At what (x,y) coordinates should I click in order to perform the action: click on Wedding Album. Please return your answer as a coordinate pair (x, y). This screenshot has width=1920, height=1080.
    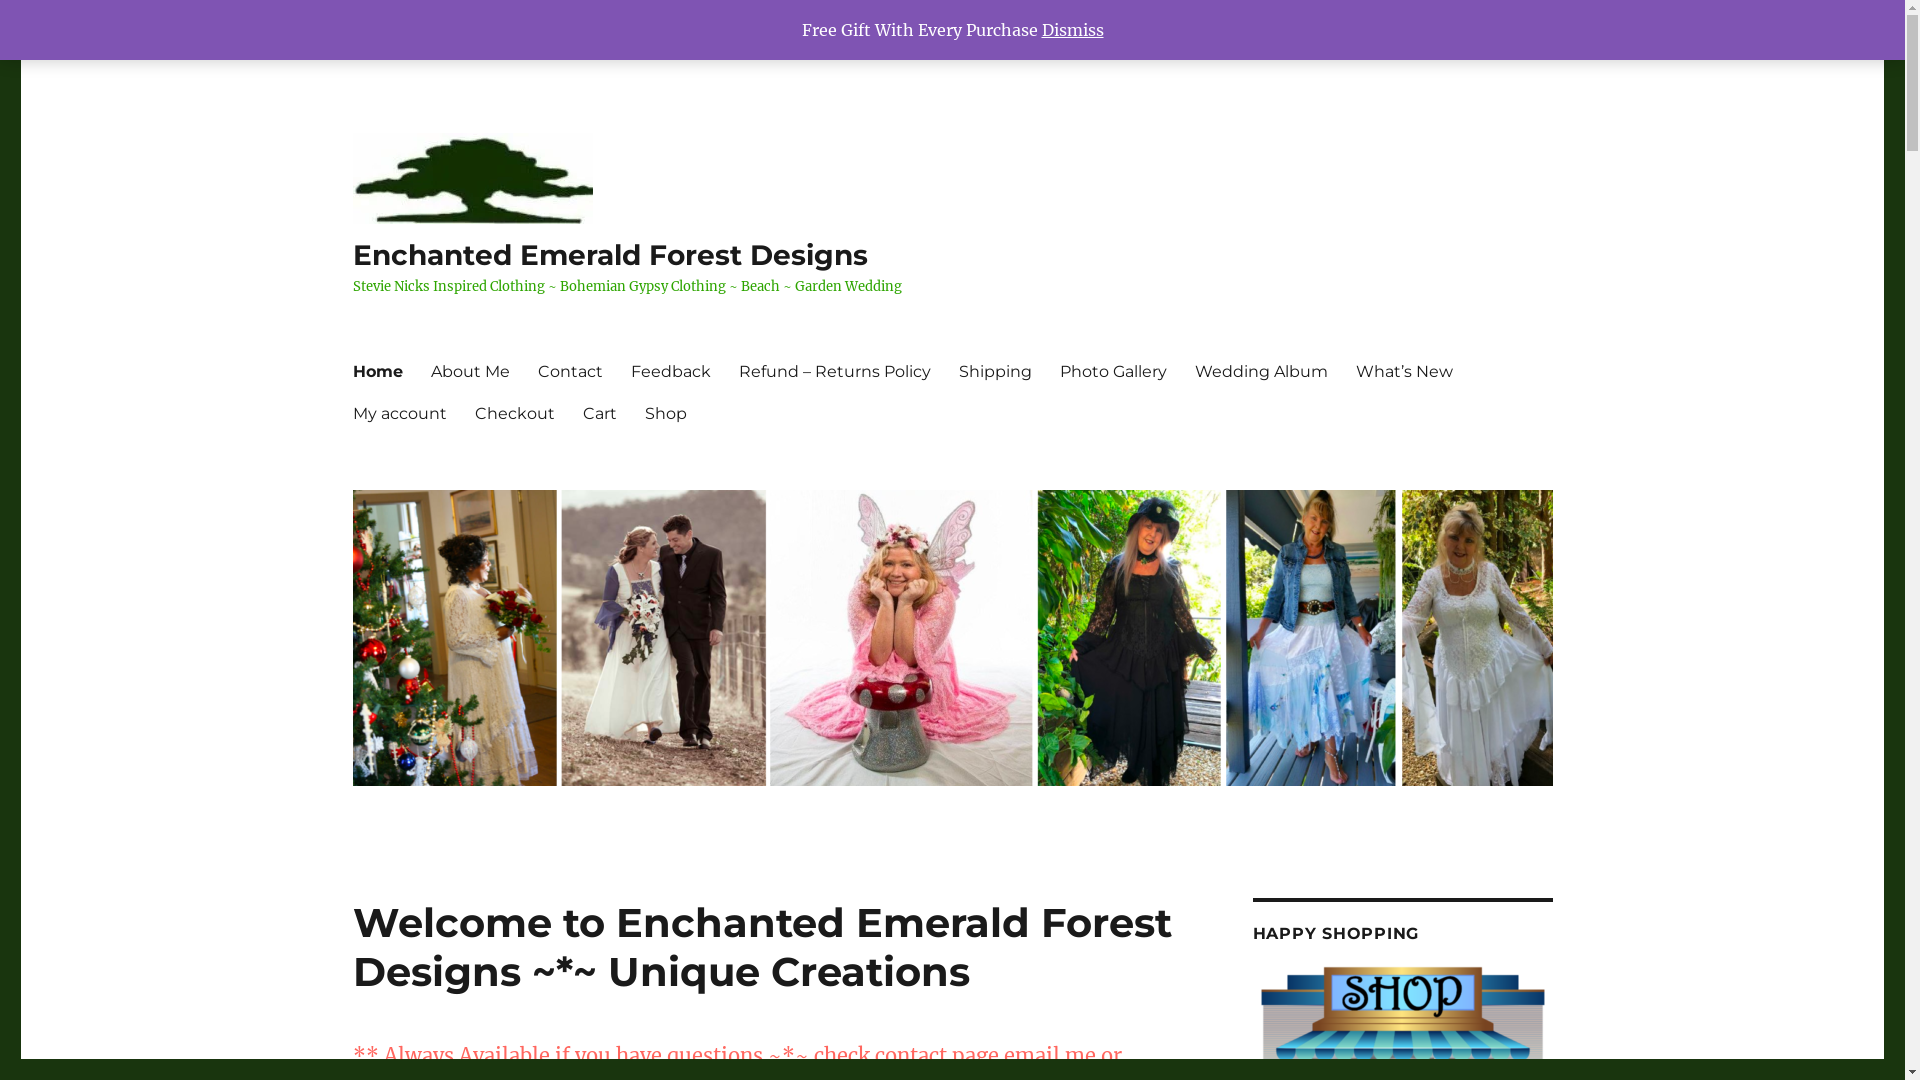
    Looking at the image, I should click on (1260, 371).